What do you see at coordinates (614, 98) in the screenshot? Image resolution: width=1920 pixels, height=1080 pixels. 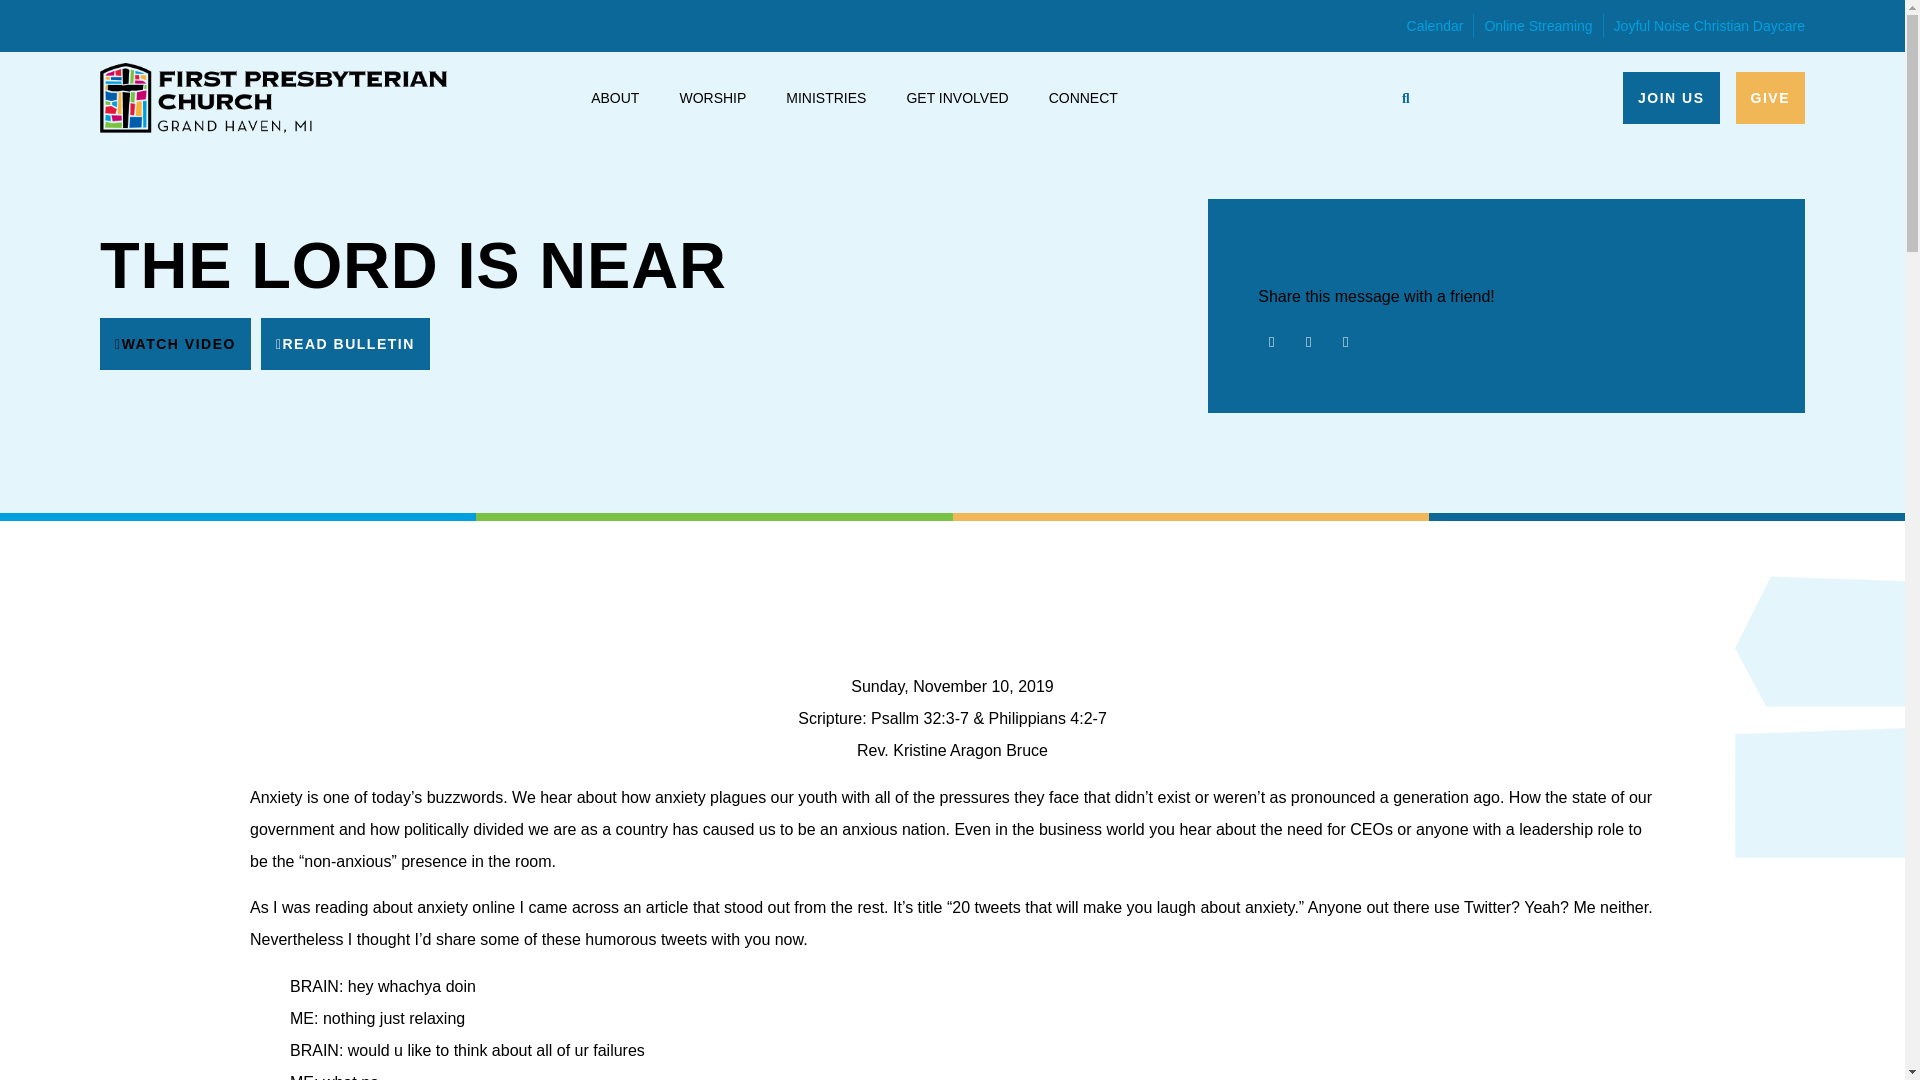 I see `ABOUT` at bounding box center [614, 98].